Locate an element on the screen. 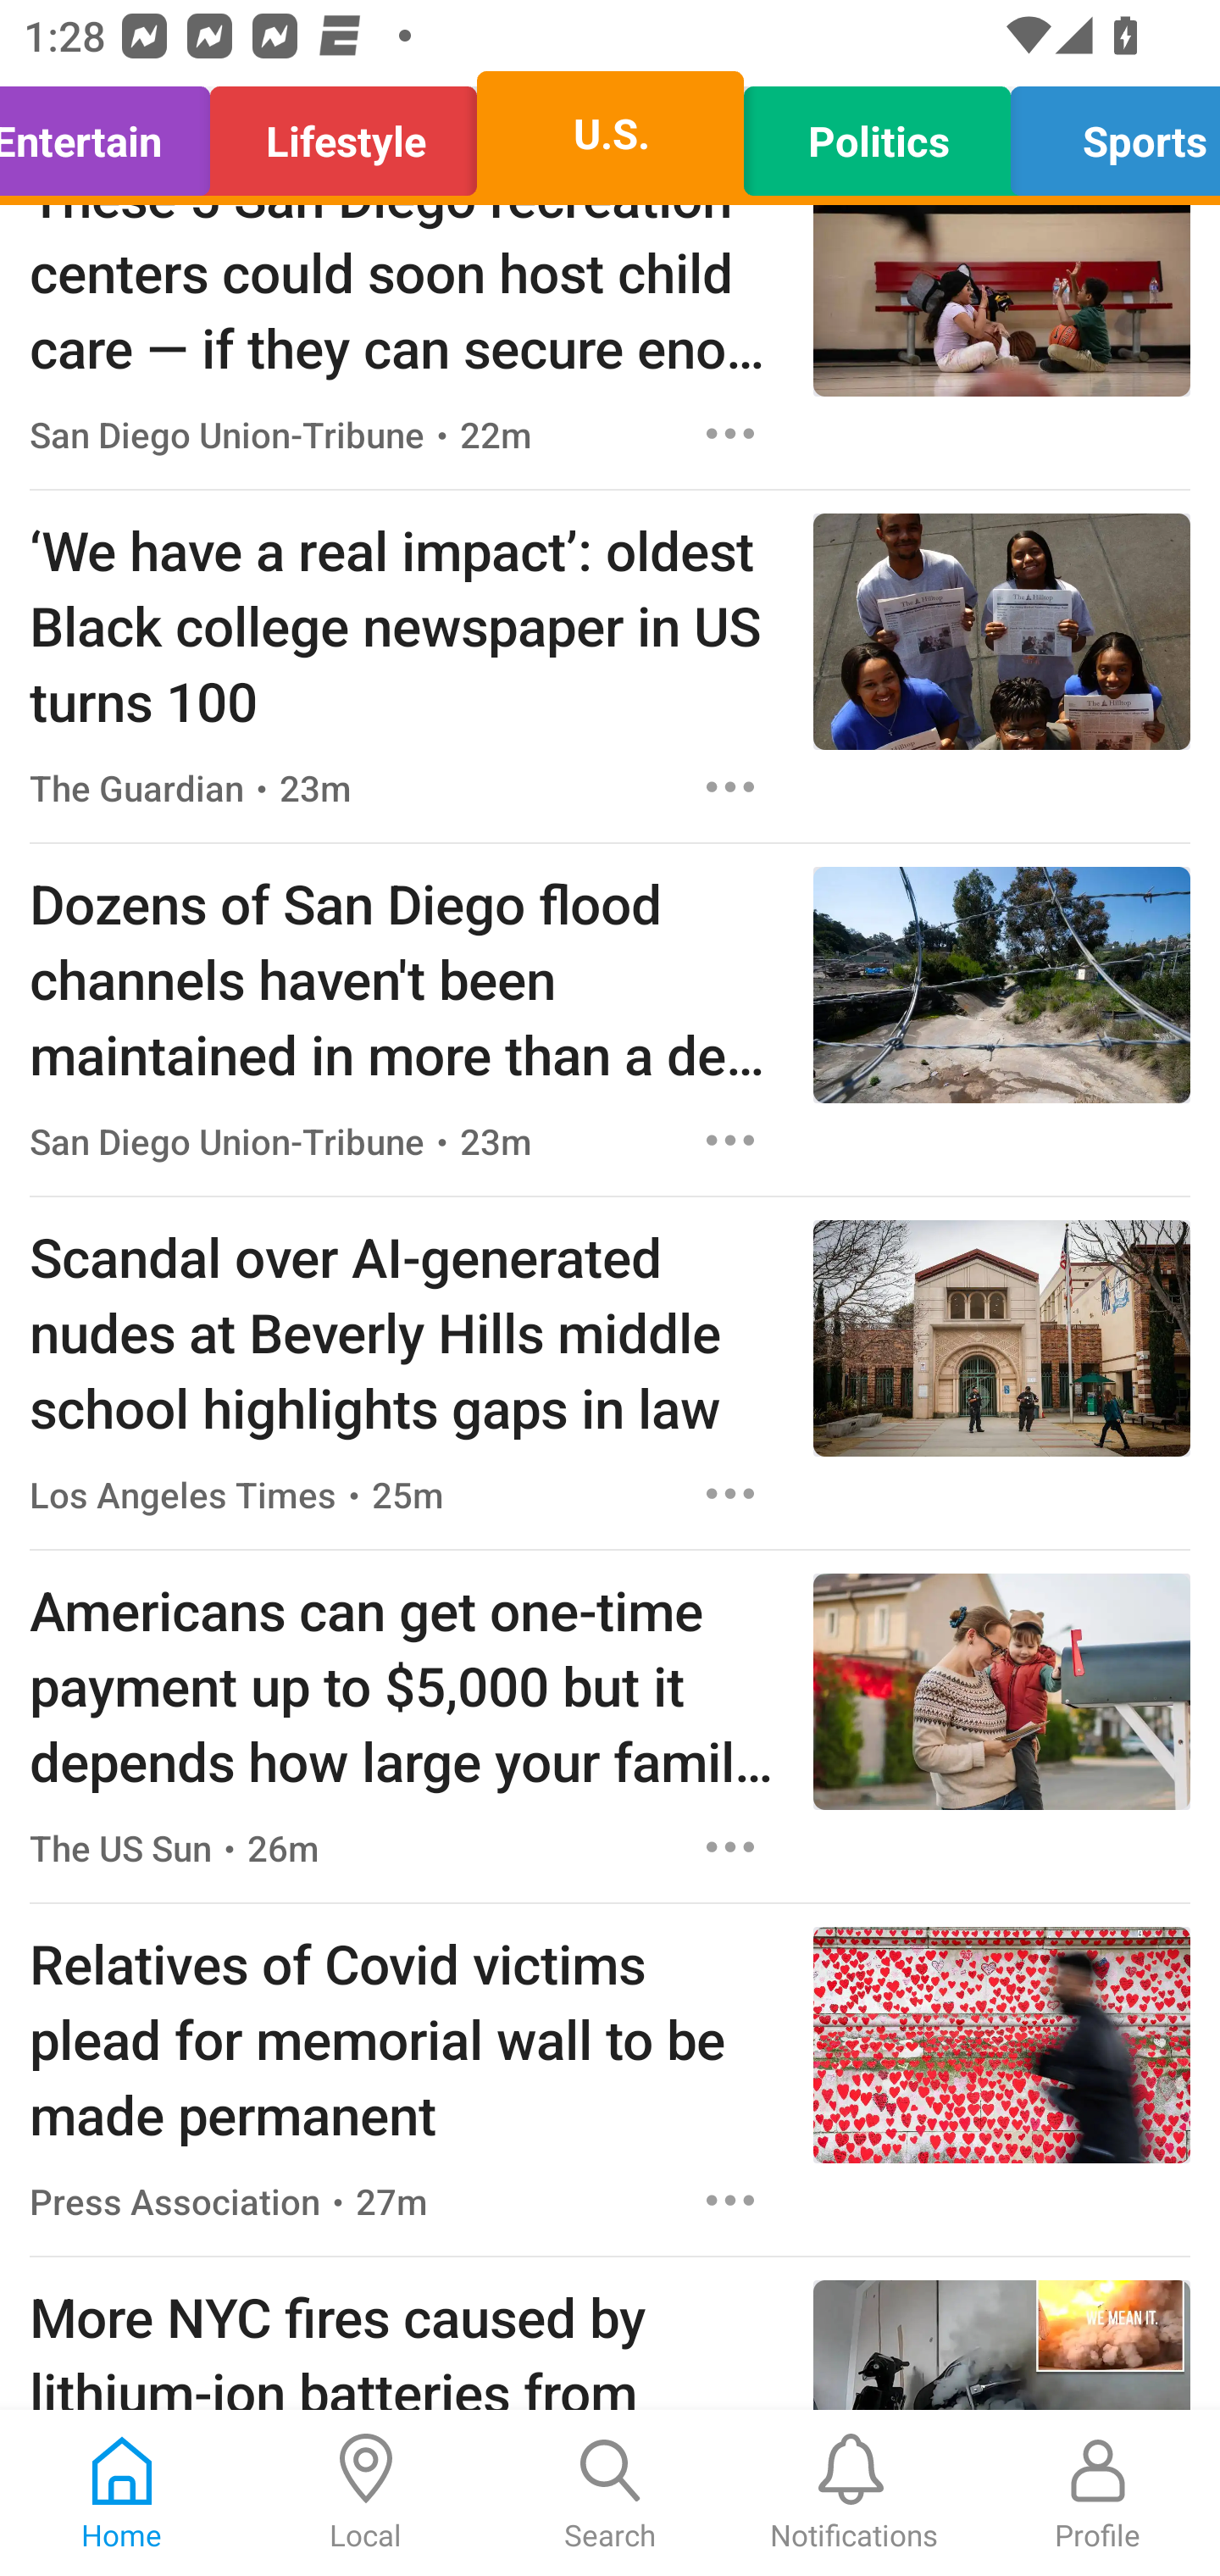  Notifications is located at coordinates (854, 2493).